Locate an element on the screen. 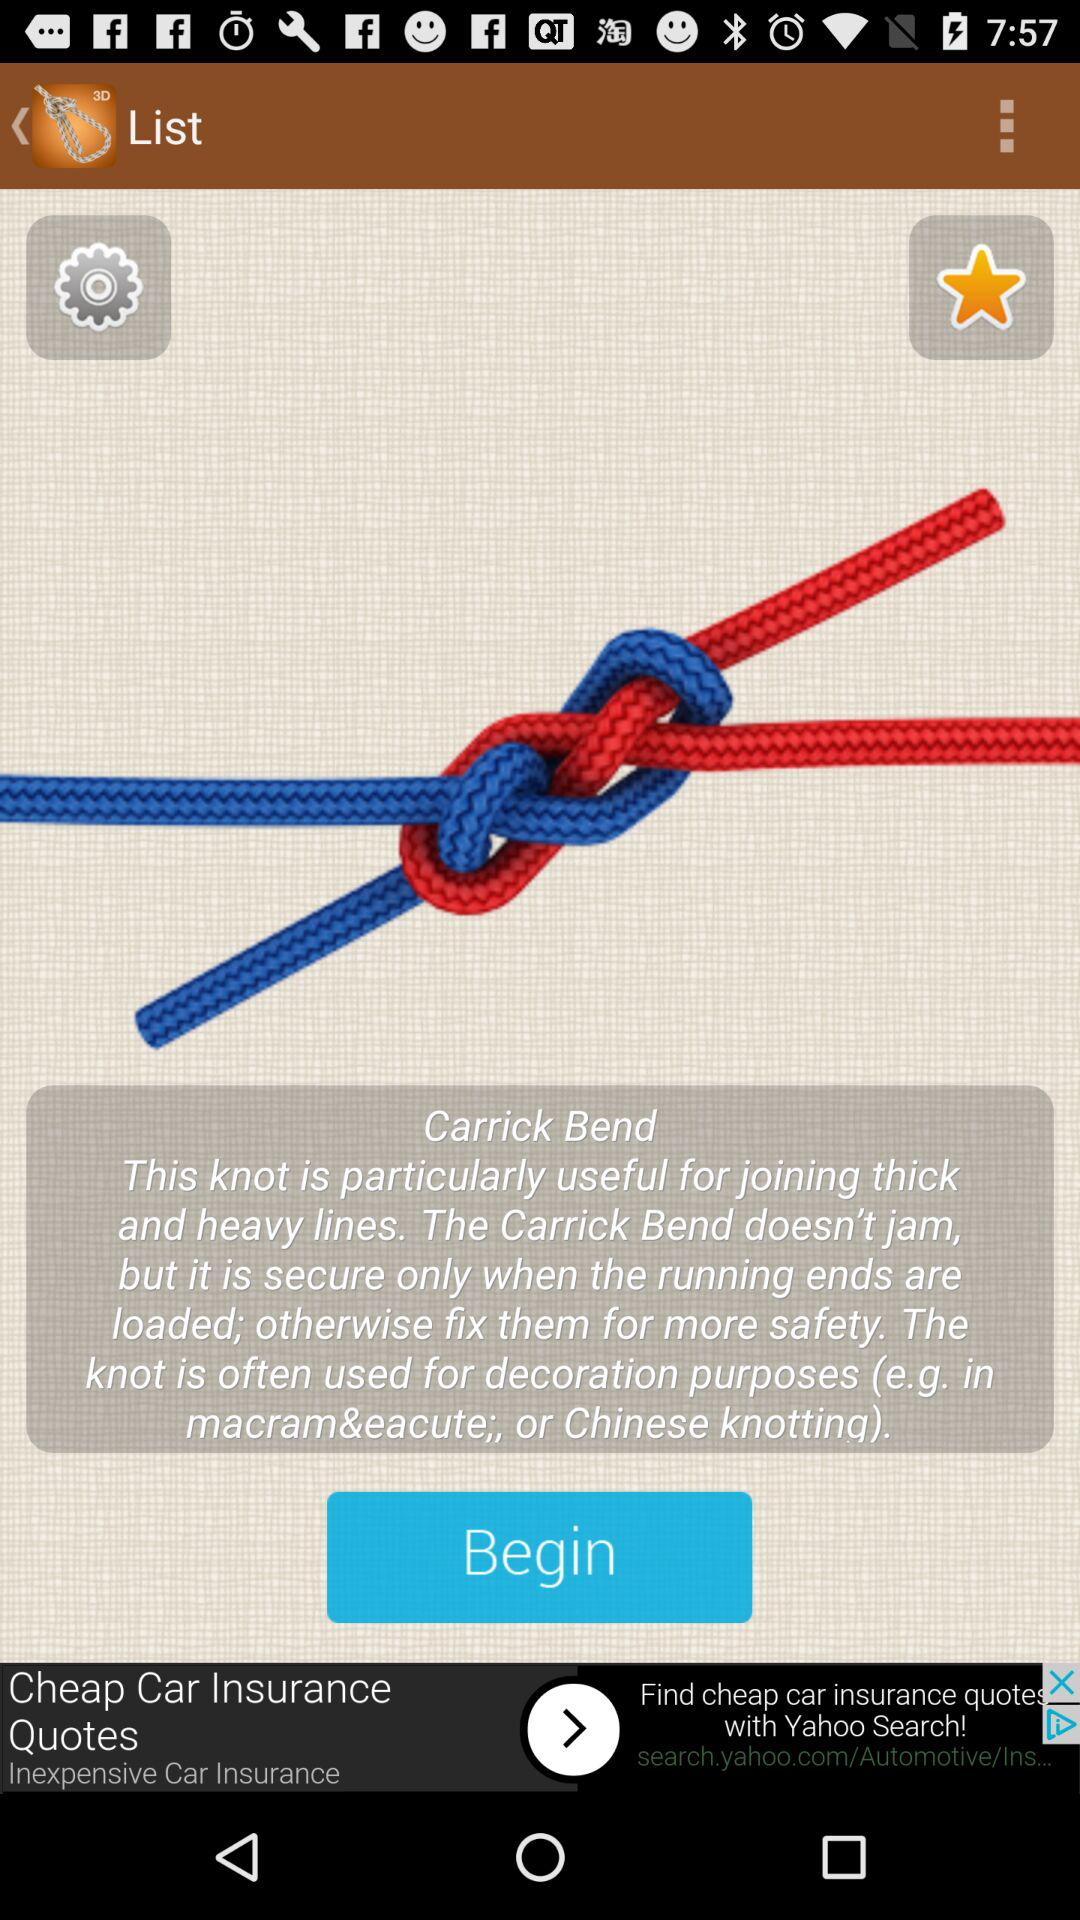 The width and height of the screenshot is (1080, 1920). begin is located at coordinates (540, 1557).